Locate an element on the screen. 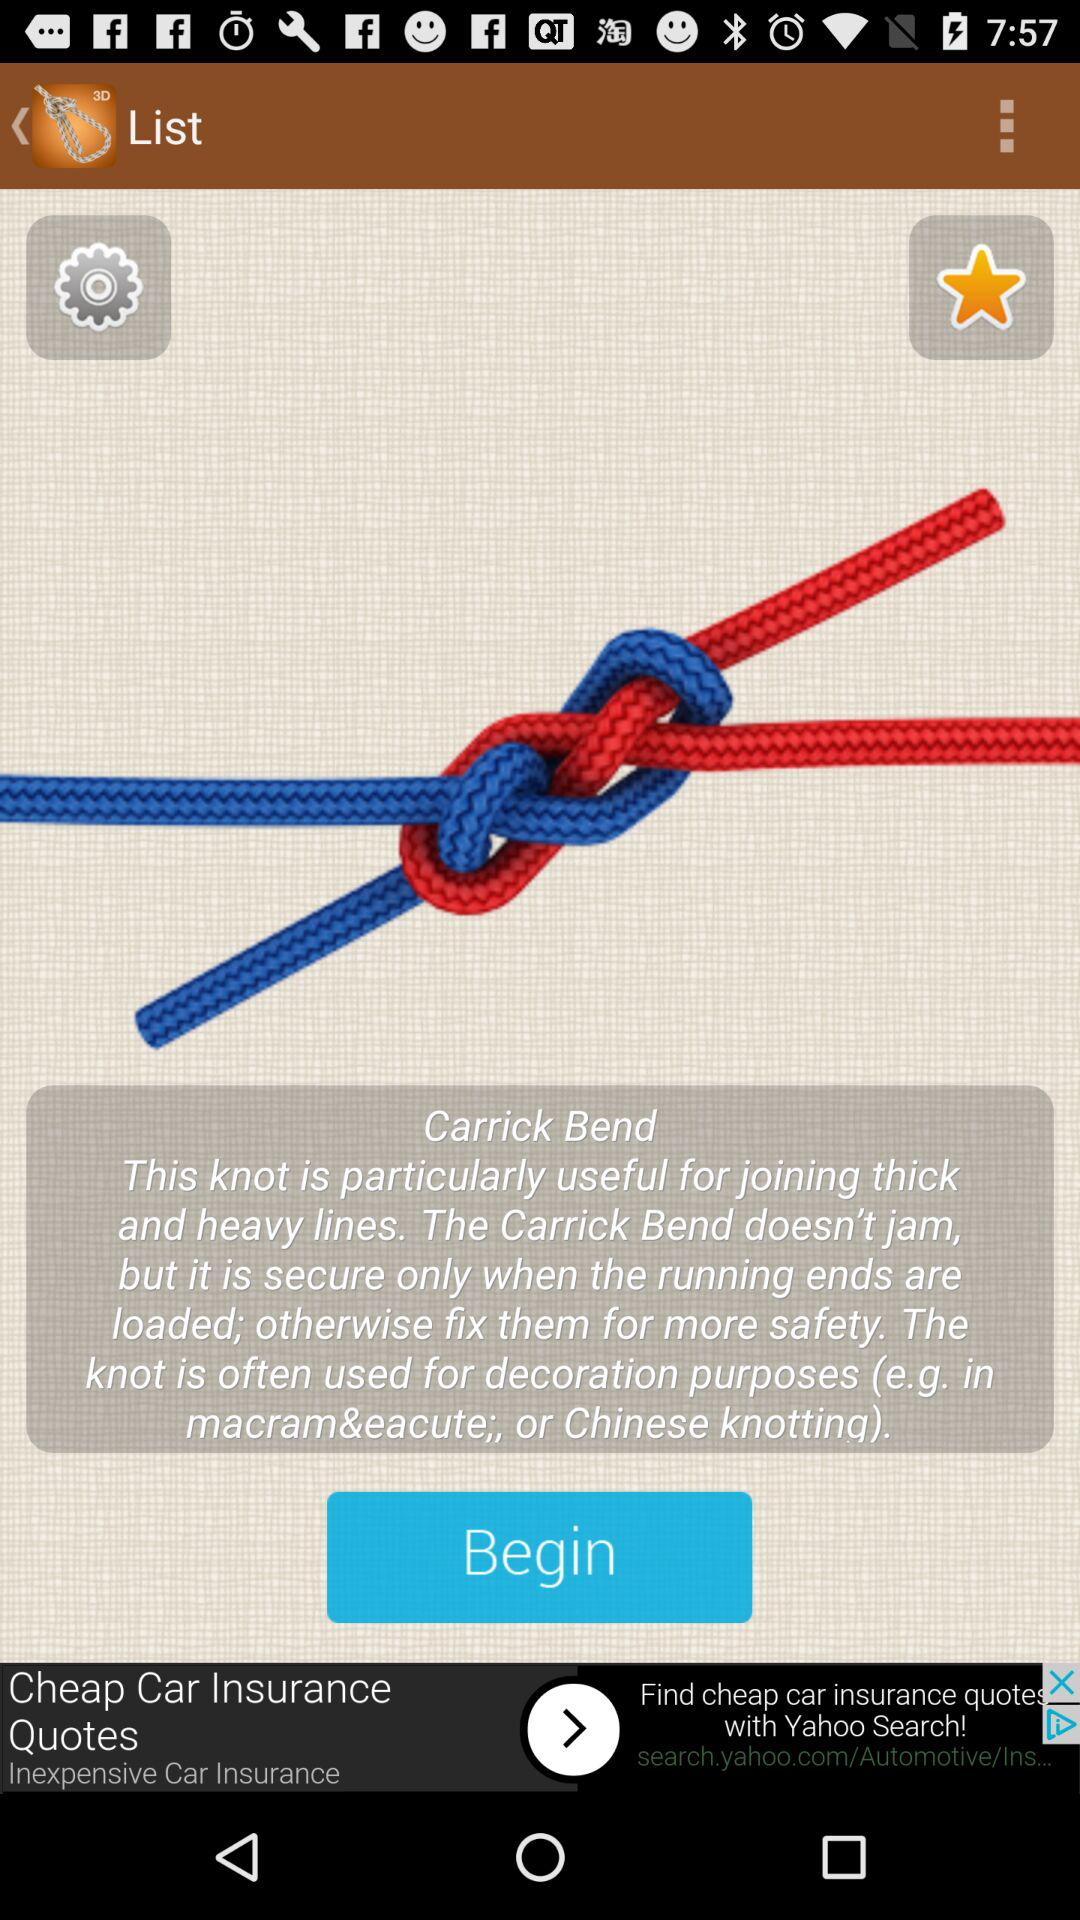 The width and height of the screenshot is (1080, 1920). begin is located at coordinates (540, 1557).